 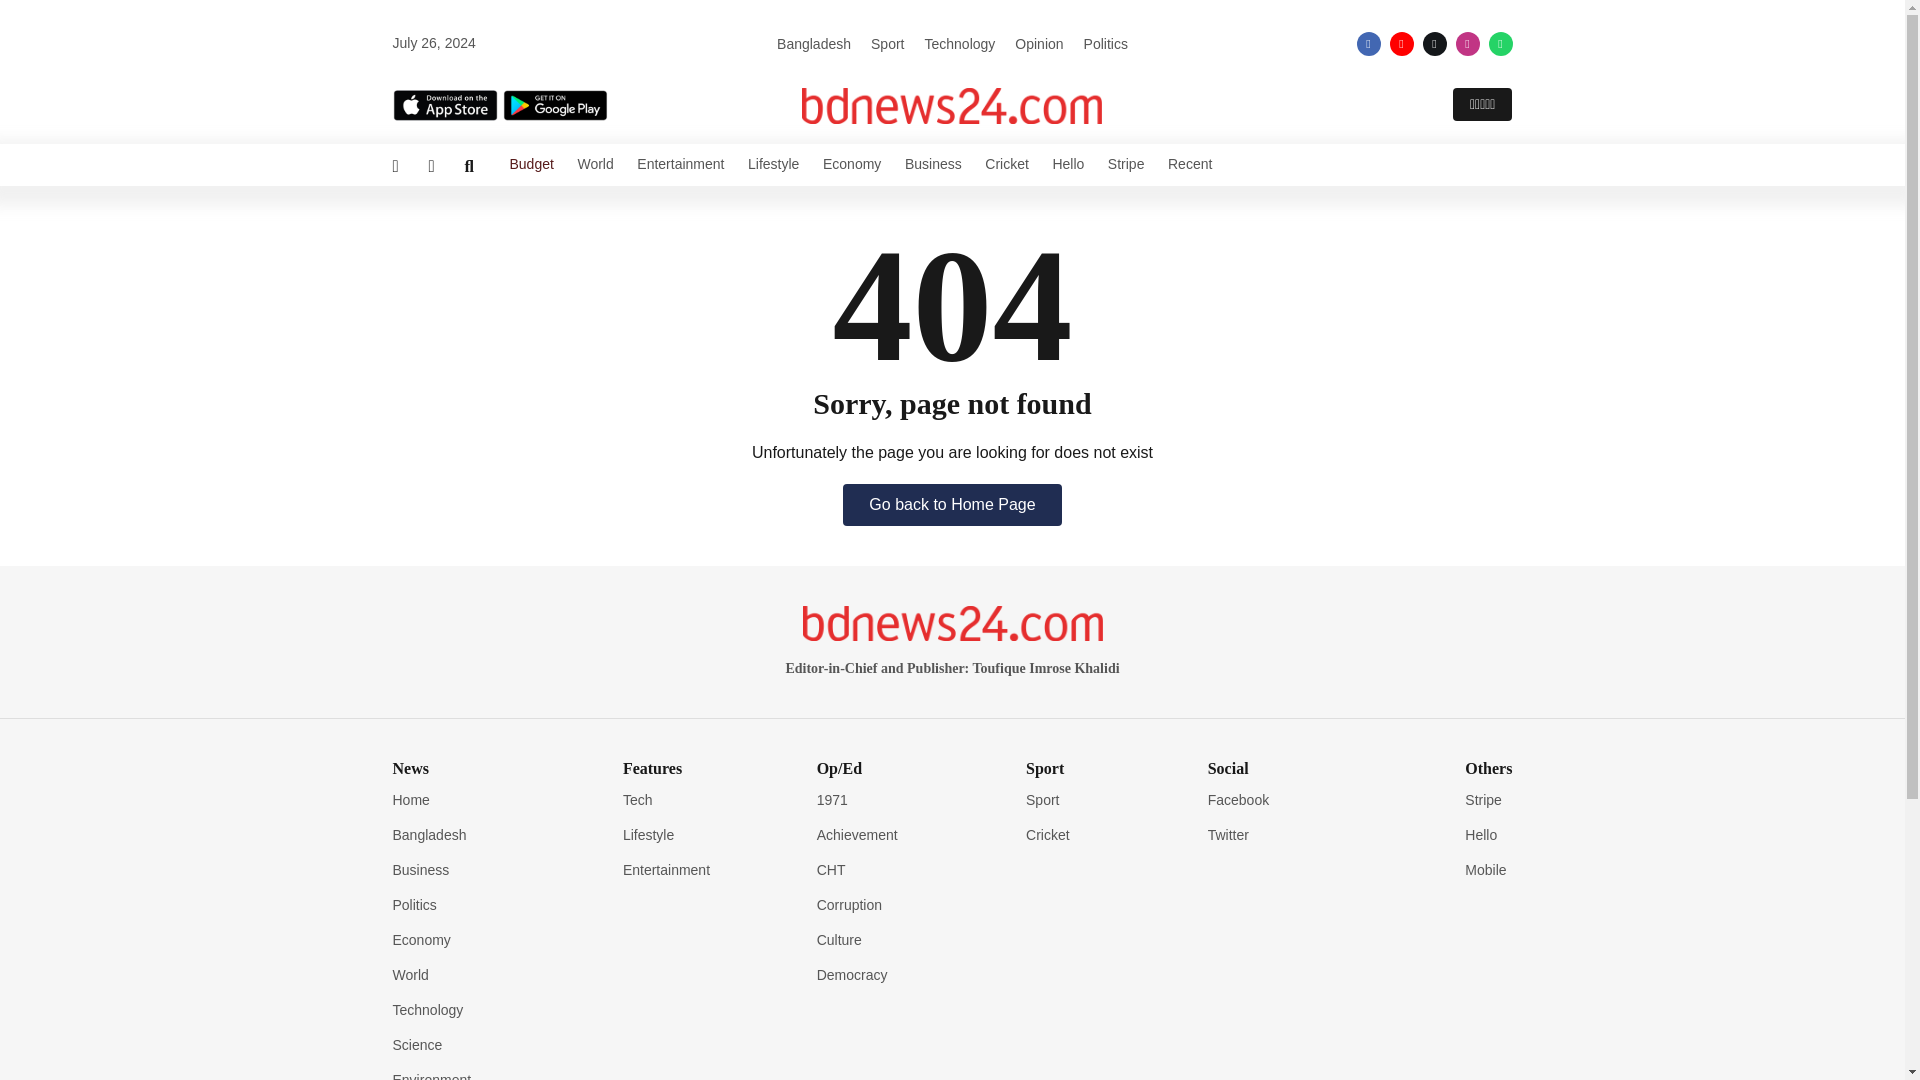 What do you see at coordinates (888, 43) in the screenshot?
I see `Sport` at bounding box center [888, 43].